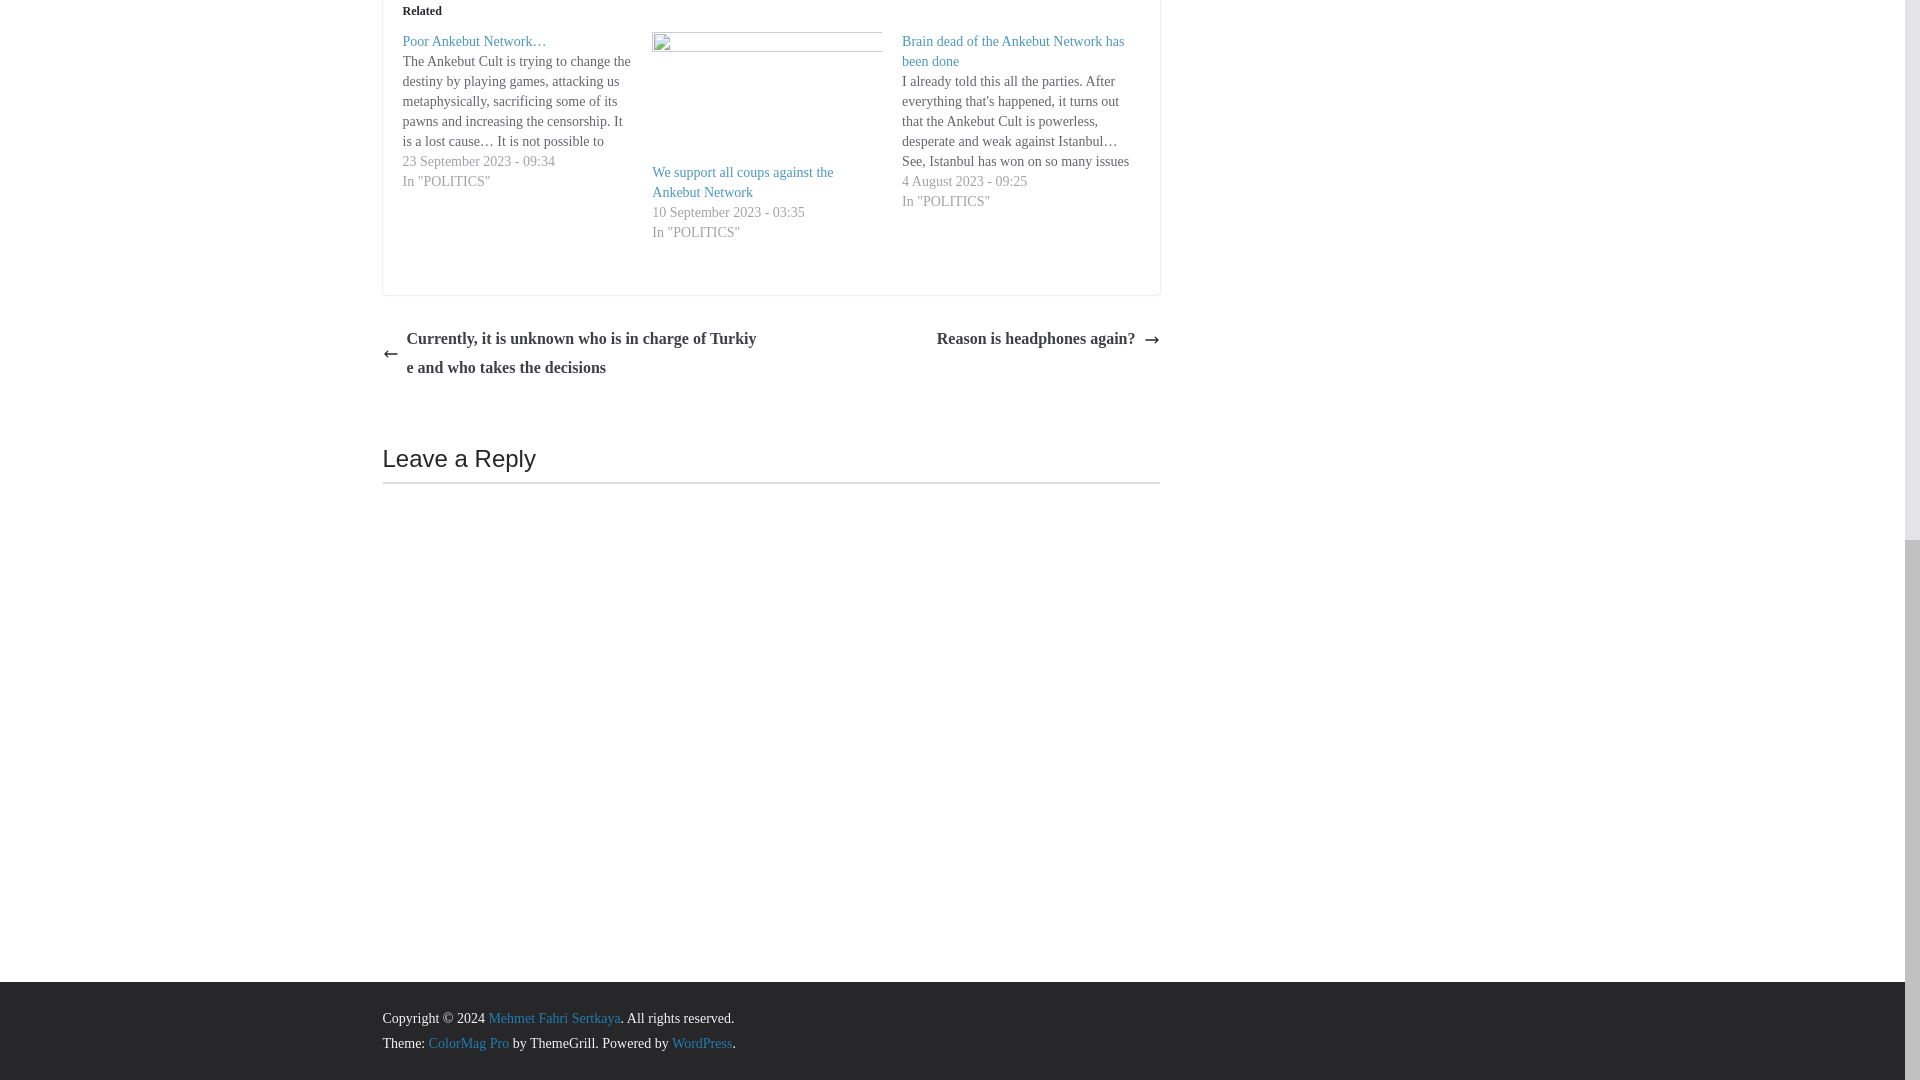 The height and width of the screenshot is (1080, 1920). What do you see at coordinates (742, 182) in the screenshot?
I see `We support all coups against the Ankebut Network` at bounding box center [742, 182].